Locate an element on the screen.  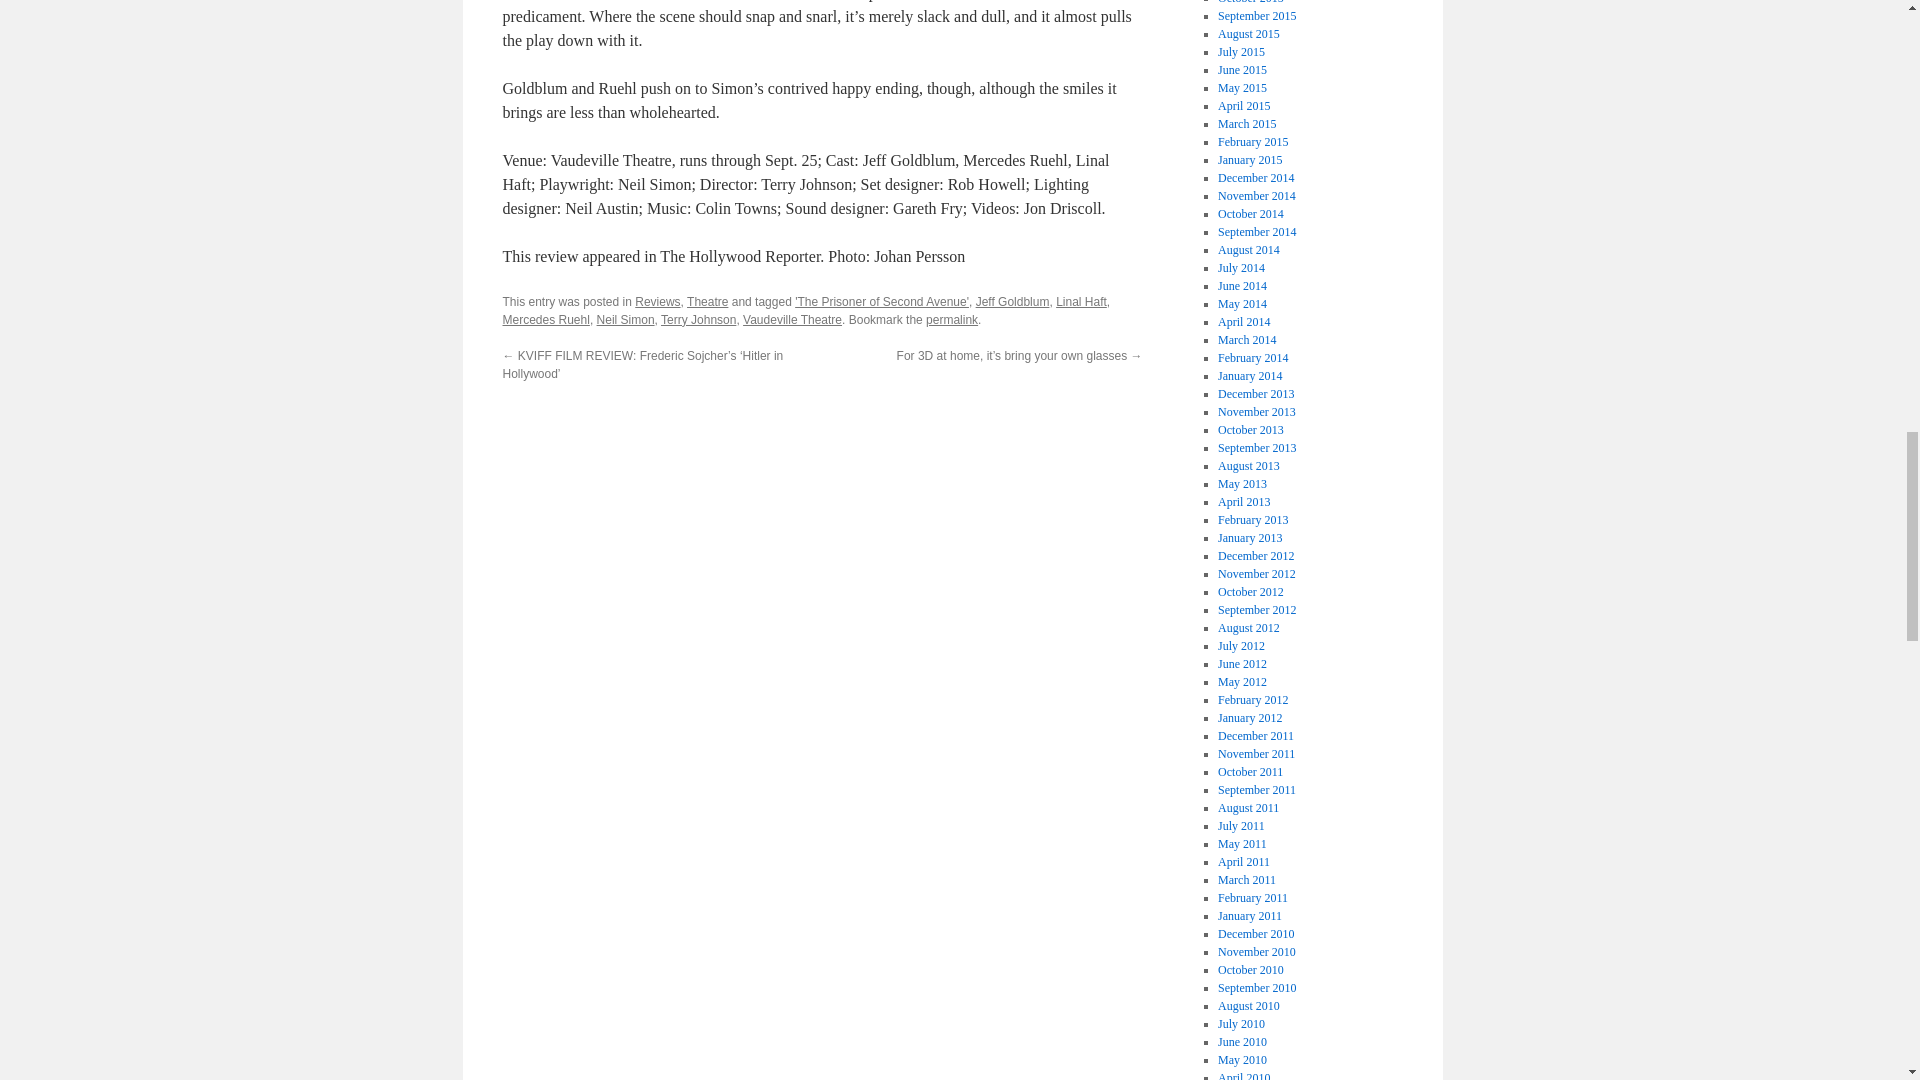
Terry Johnson is located at coordinates (698, 320).